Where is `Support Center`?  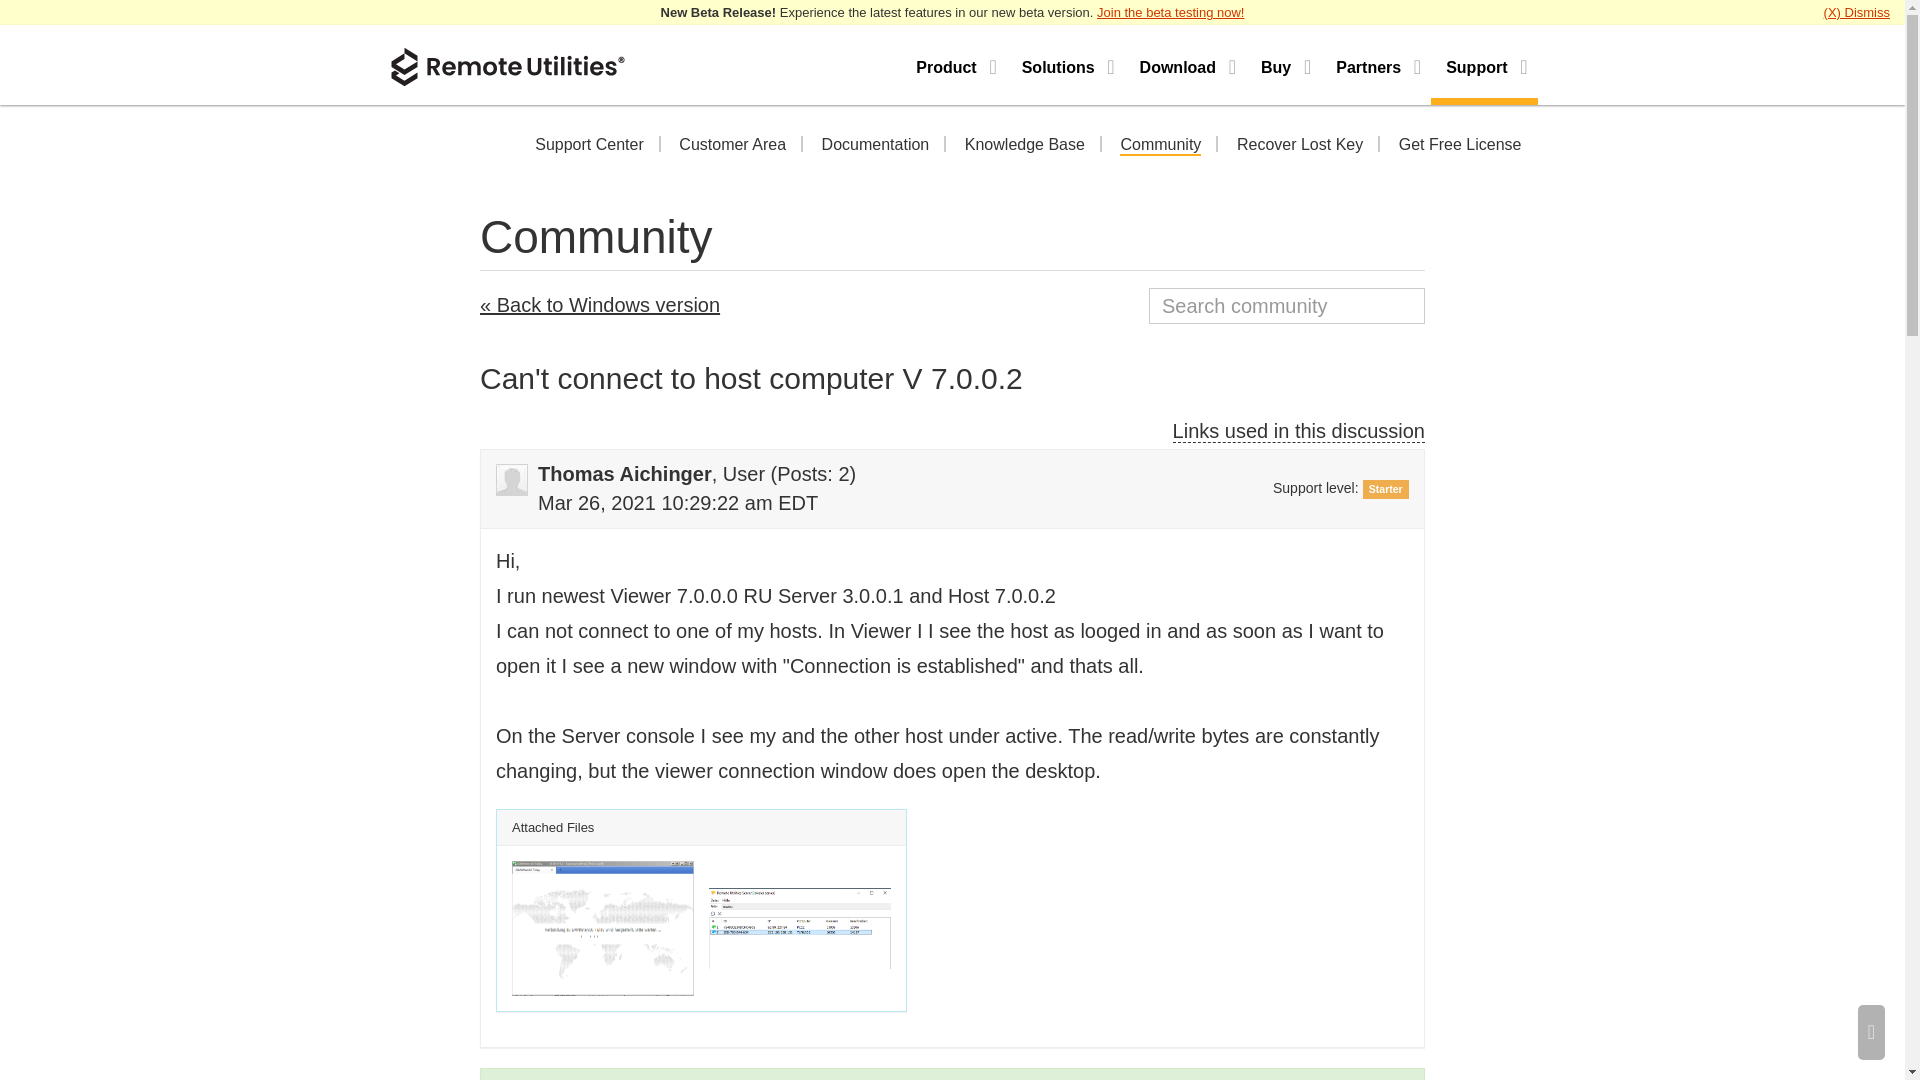 Support Center is located at coordinates (589, 146).